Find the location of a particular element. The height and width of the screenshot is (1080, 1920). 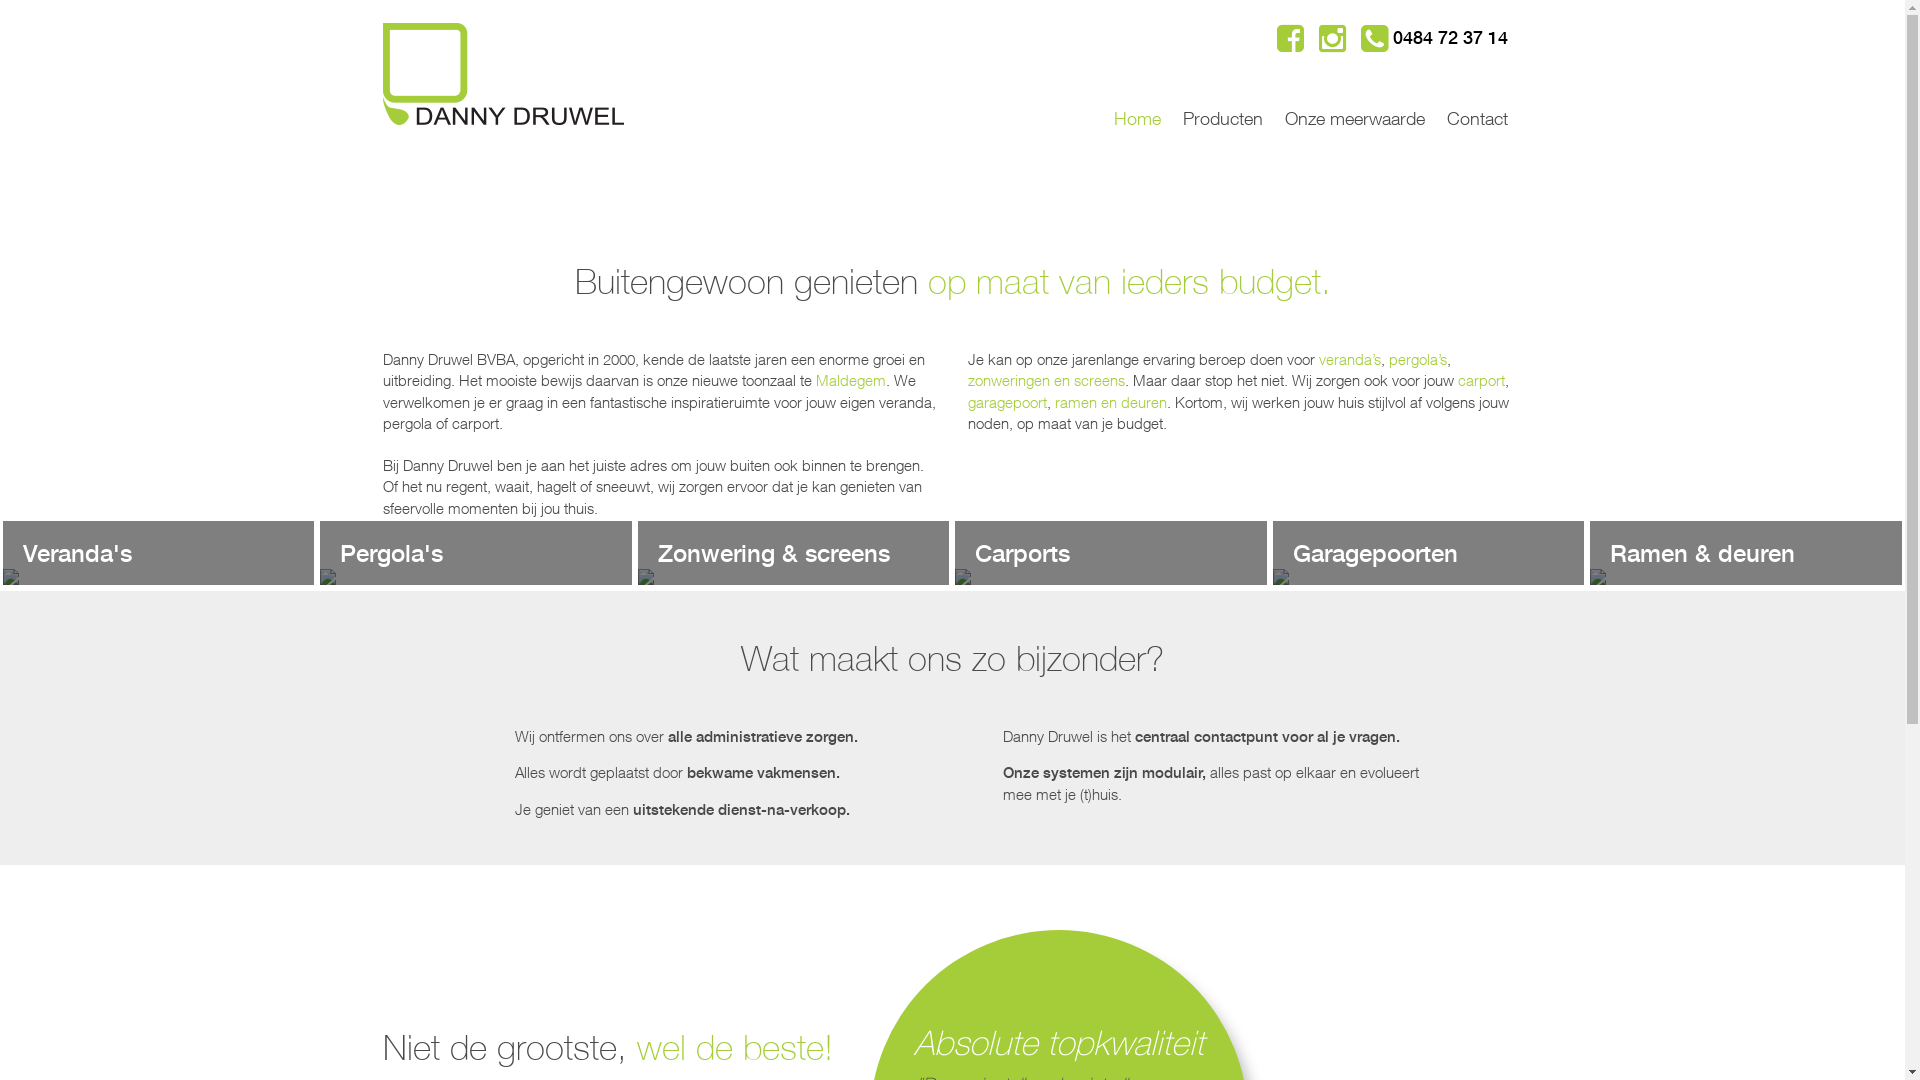

ramen en deuren is located at coordinates (1110, 402).